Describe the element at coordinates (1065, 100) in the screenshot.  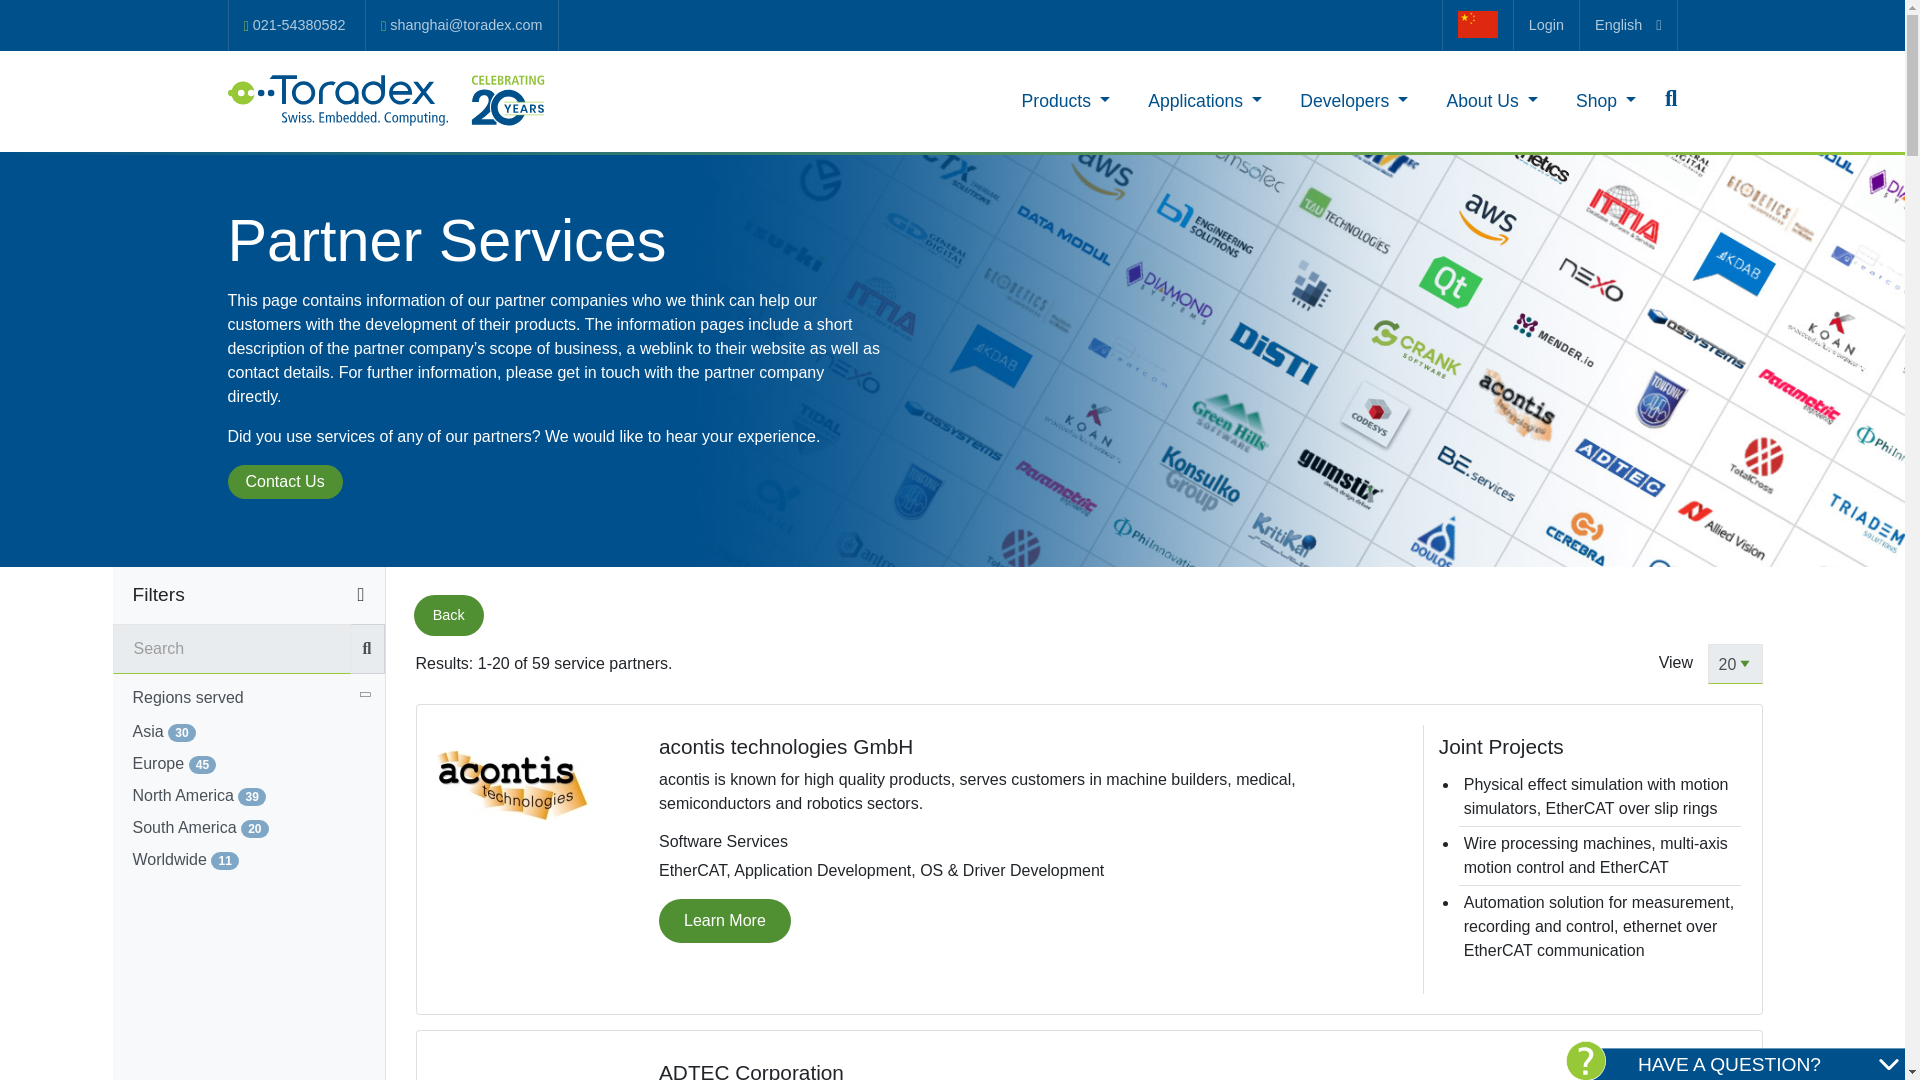
I see `Products` at that location.